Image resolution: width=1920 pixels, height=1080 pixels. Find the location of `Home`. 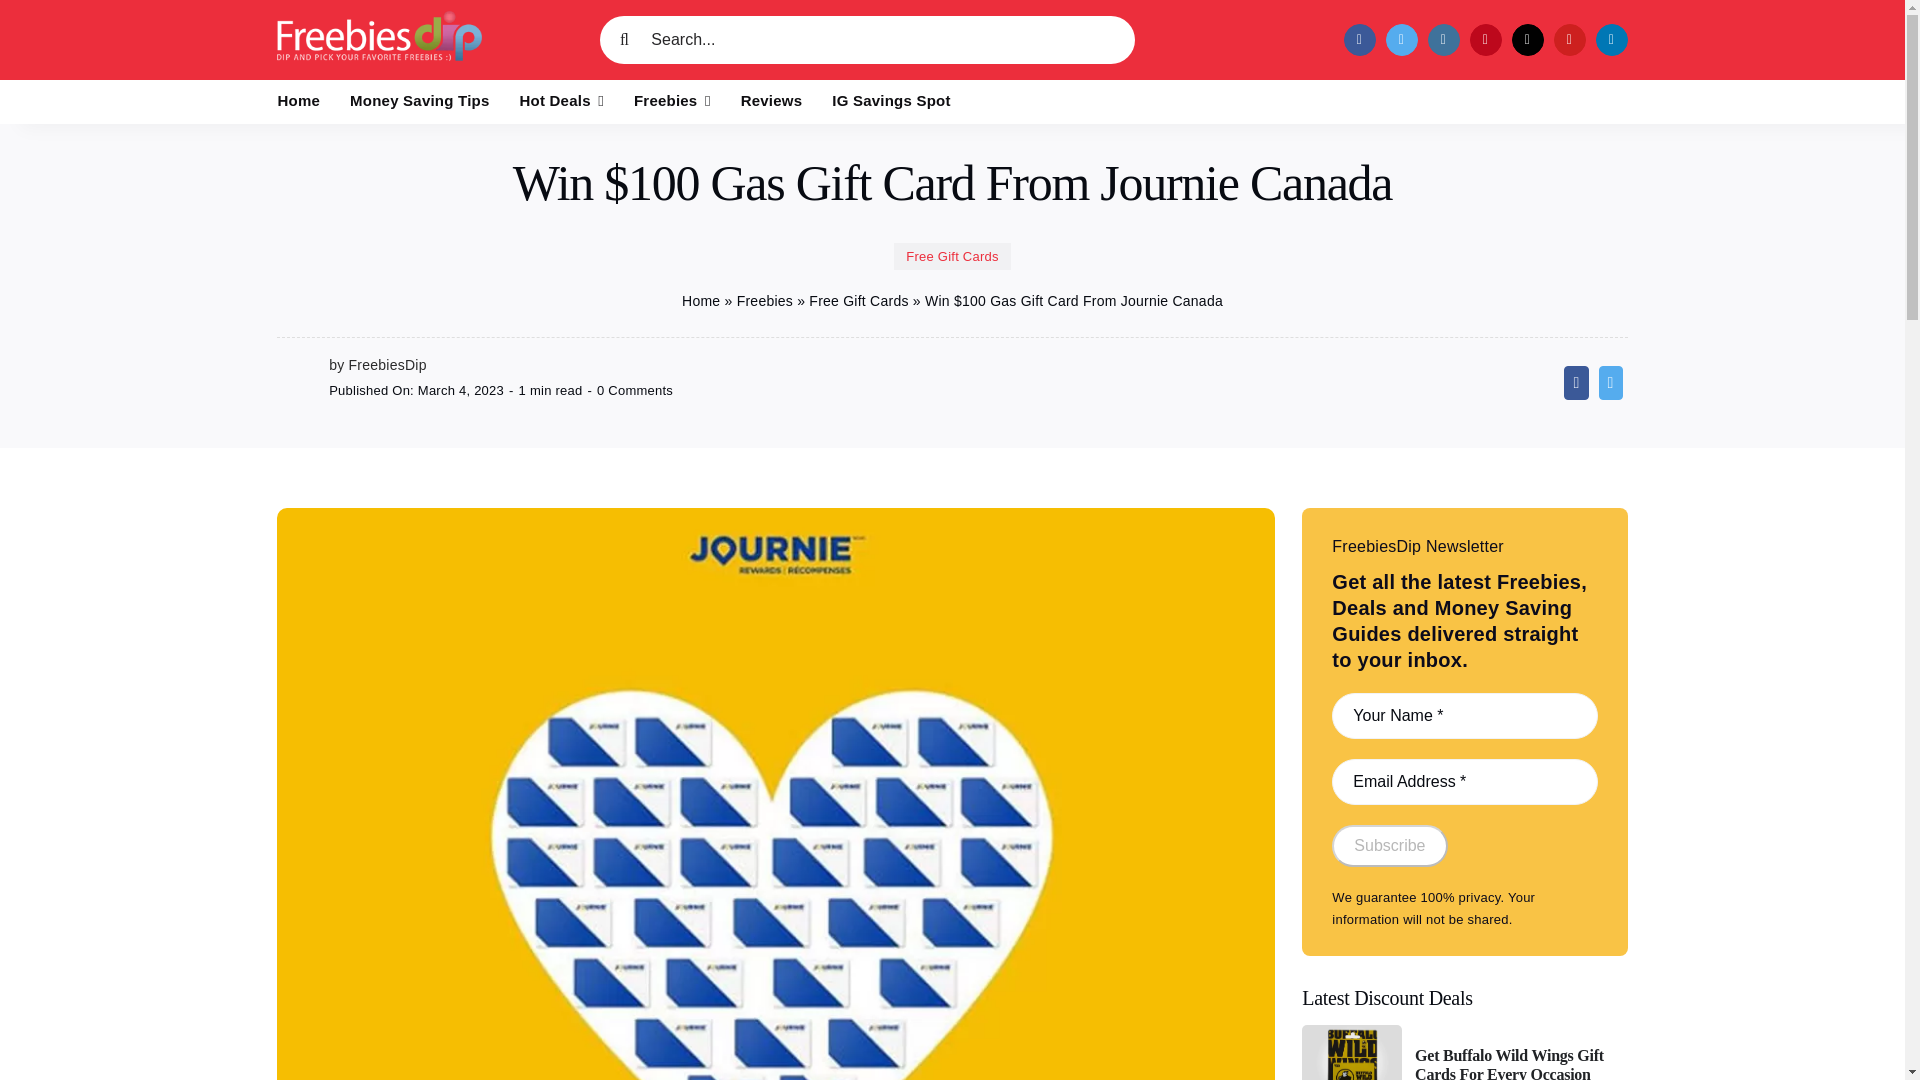

Home is located at coordinates (299, 102).